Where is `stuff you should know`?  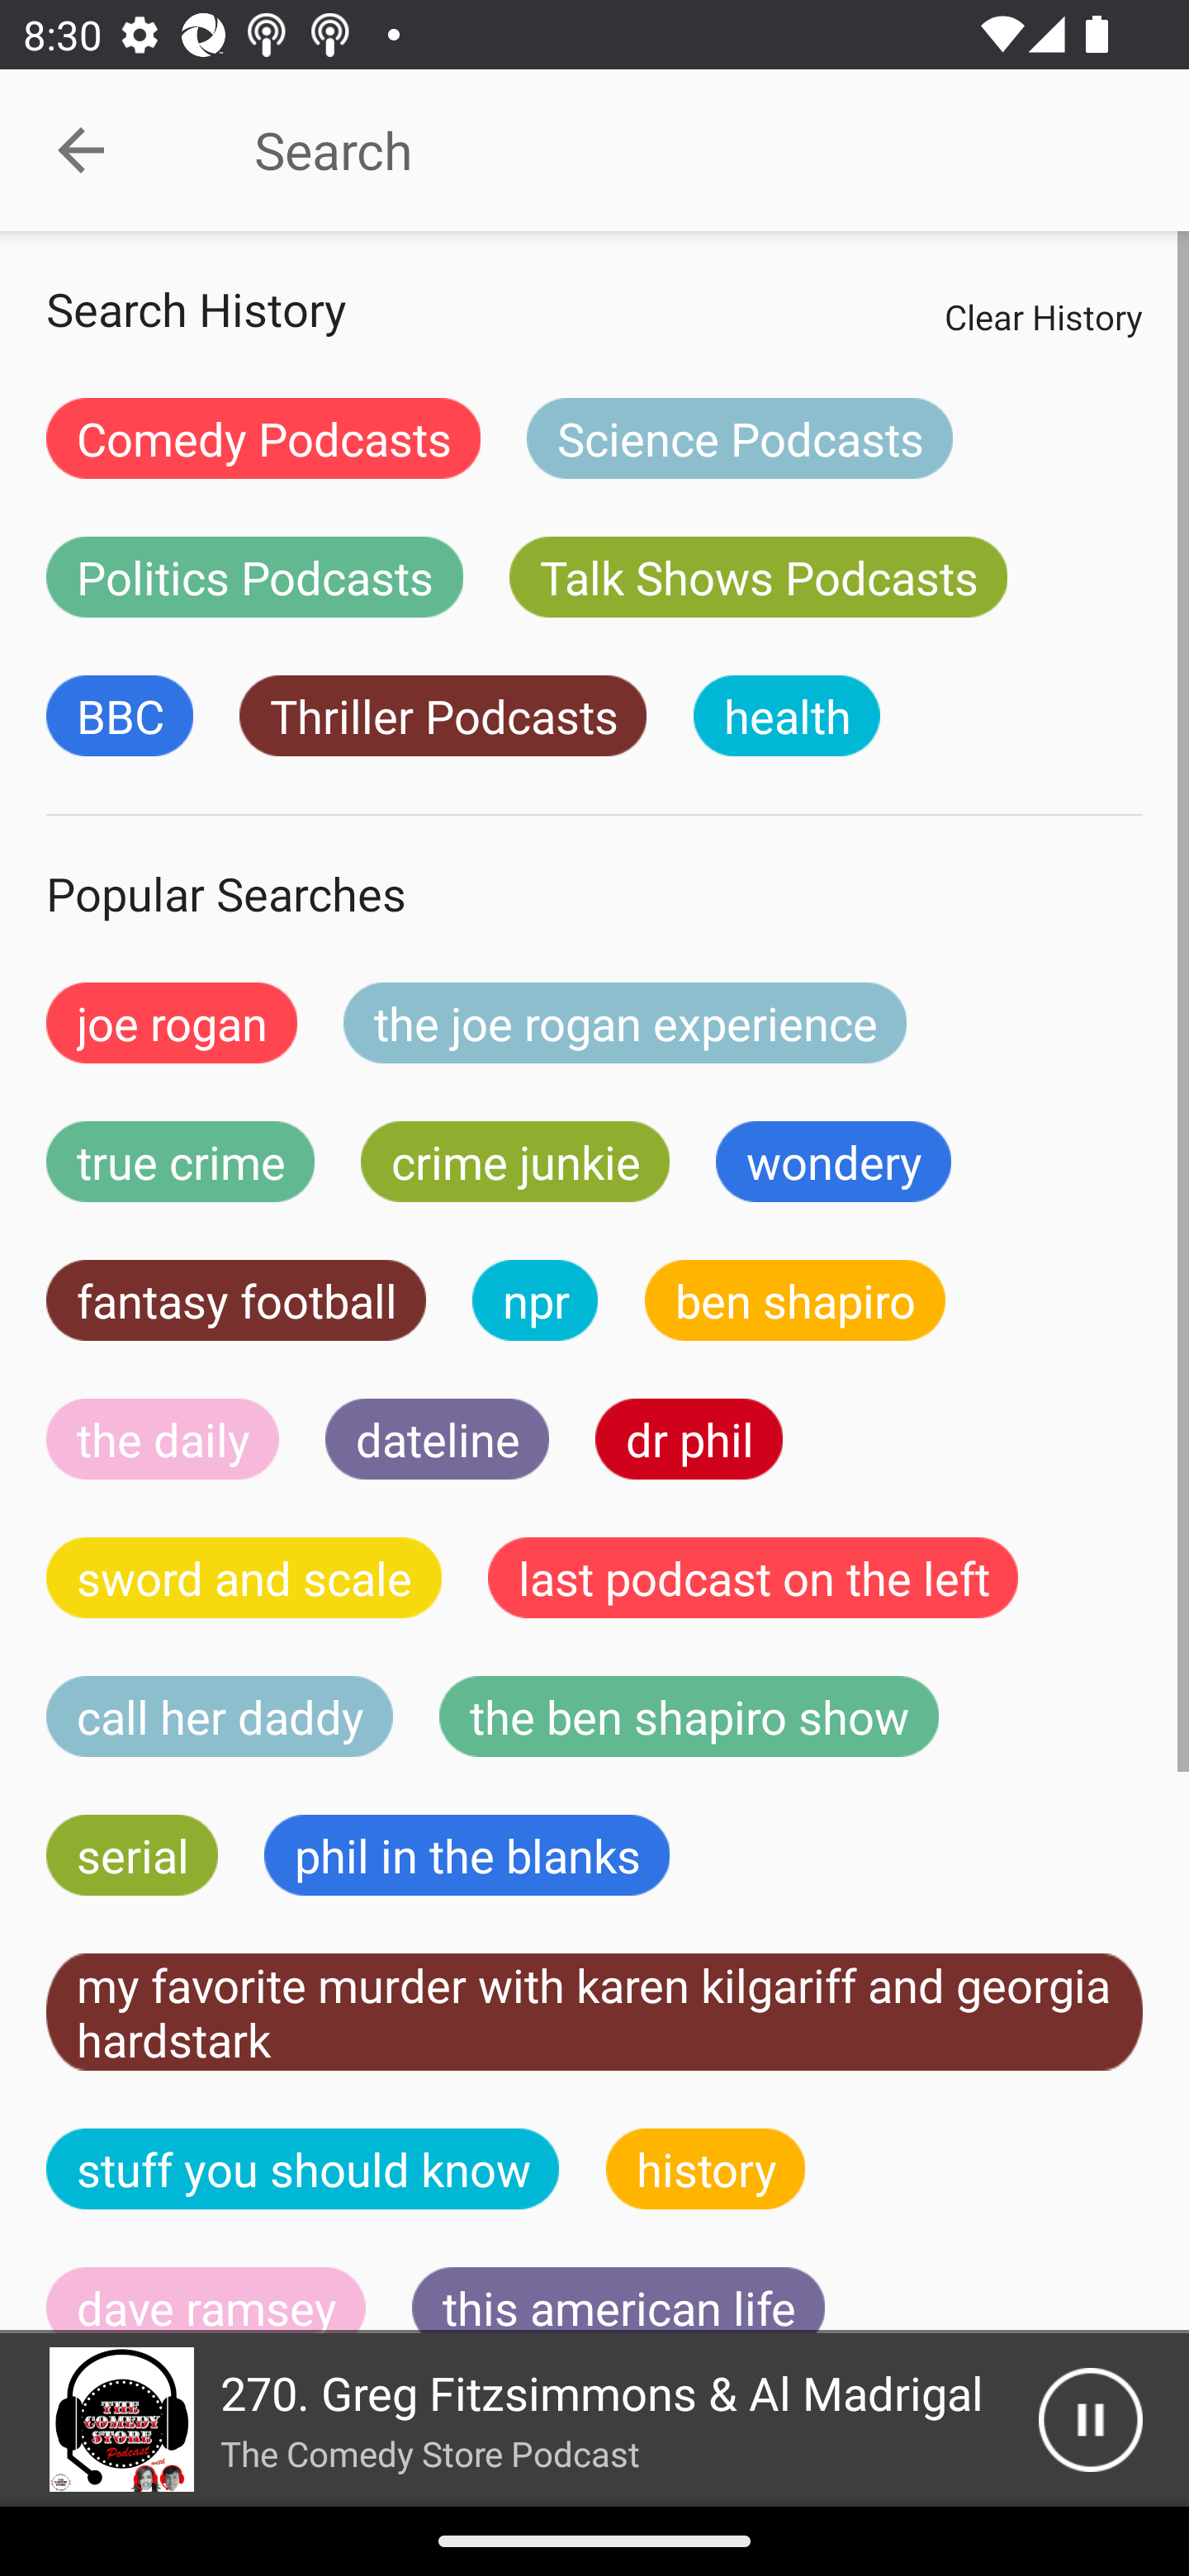
stuff you should know is located at coordinates (303, 2168).